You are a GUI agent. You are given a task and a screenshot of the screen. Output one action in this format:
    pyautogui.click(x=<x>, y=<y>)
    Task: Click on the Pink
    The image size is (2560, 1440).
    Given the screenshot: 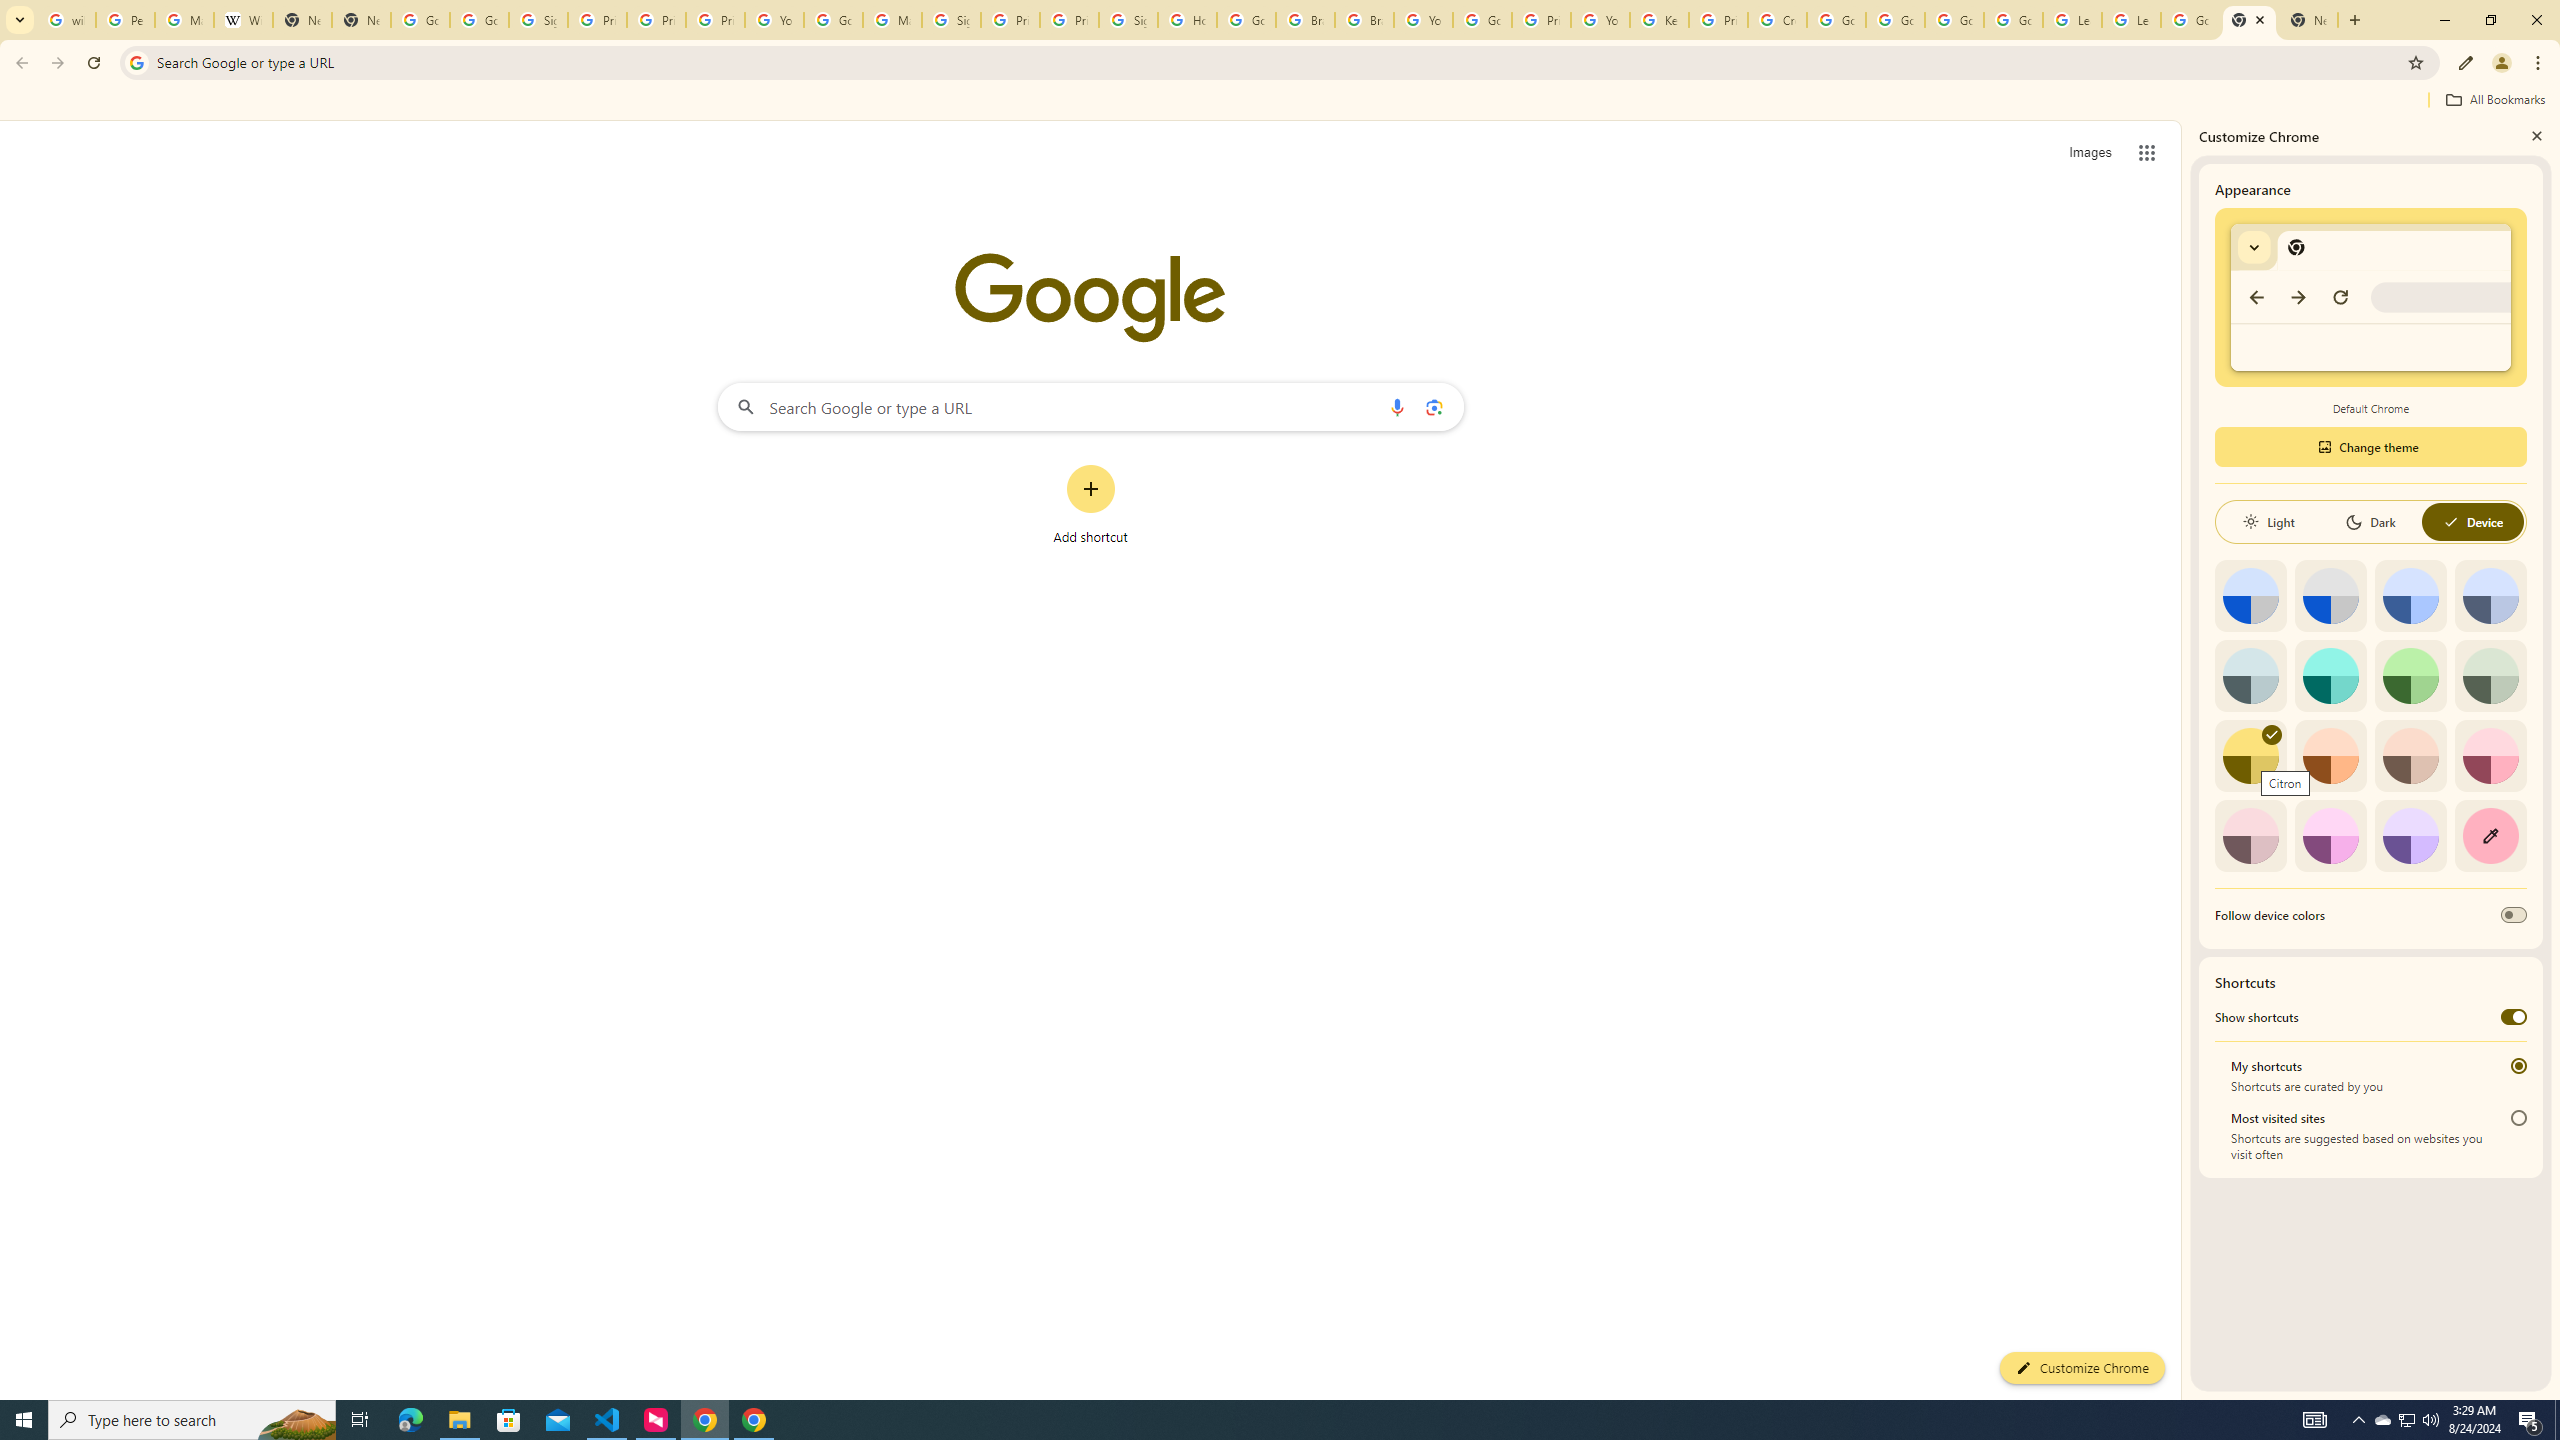 What is the action you would take?
    pyautogui.click(x=2250, y=836)
    